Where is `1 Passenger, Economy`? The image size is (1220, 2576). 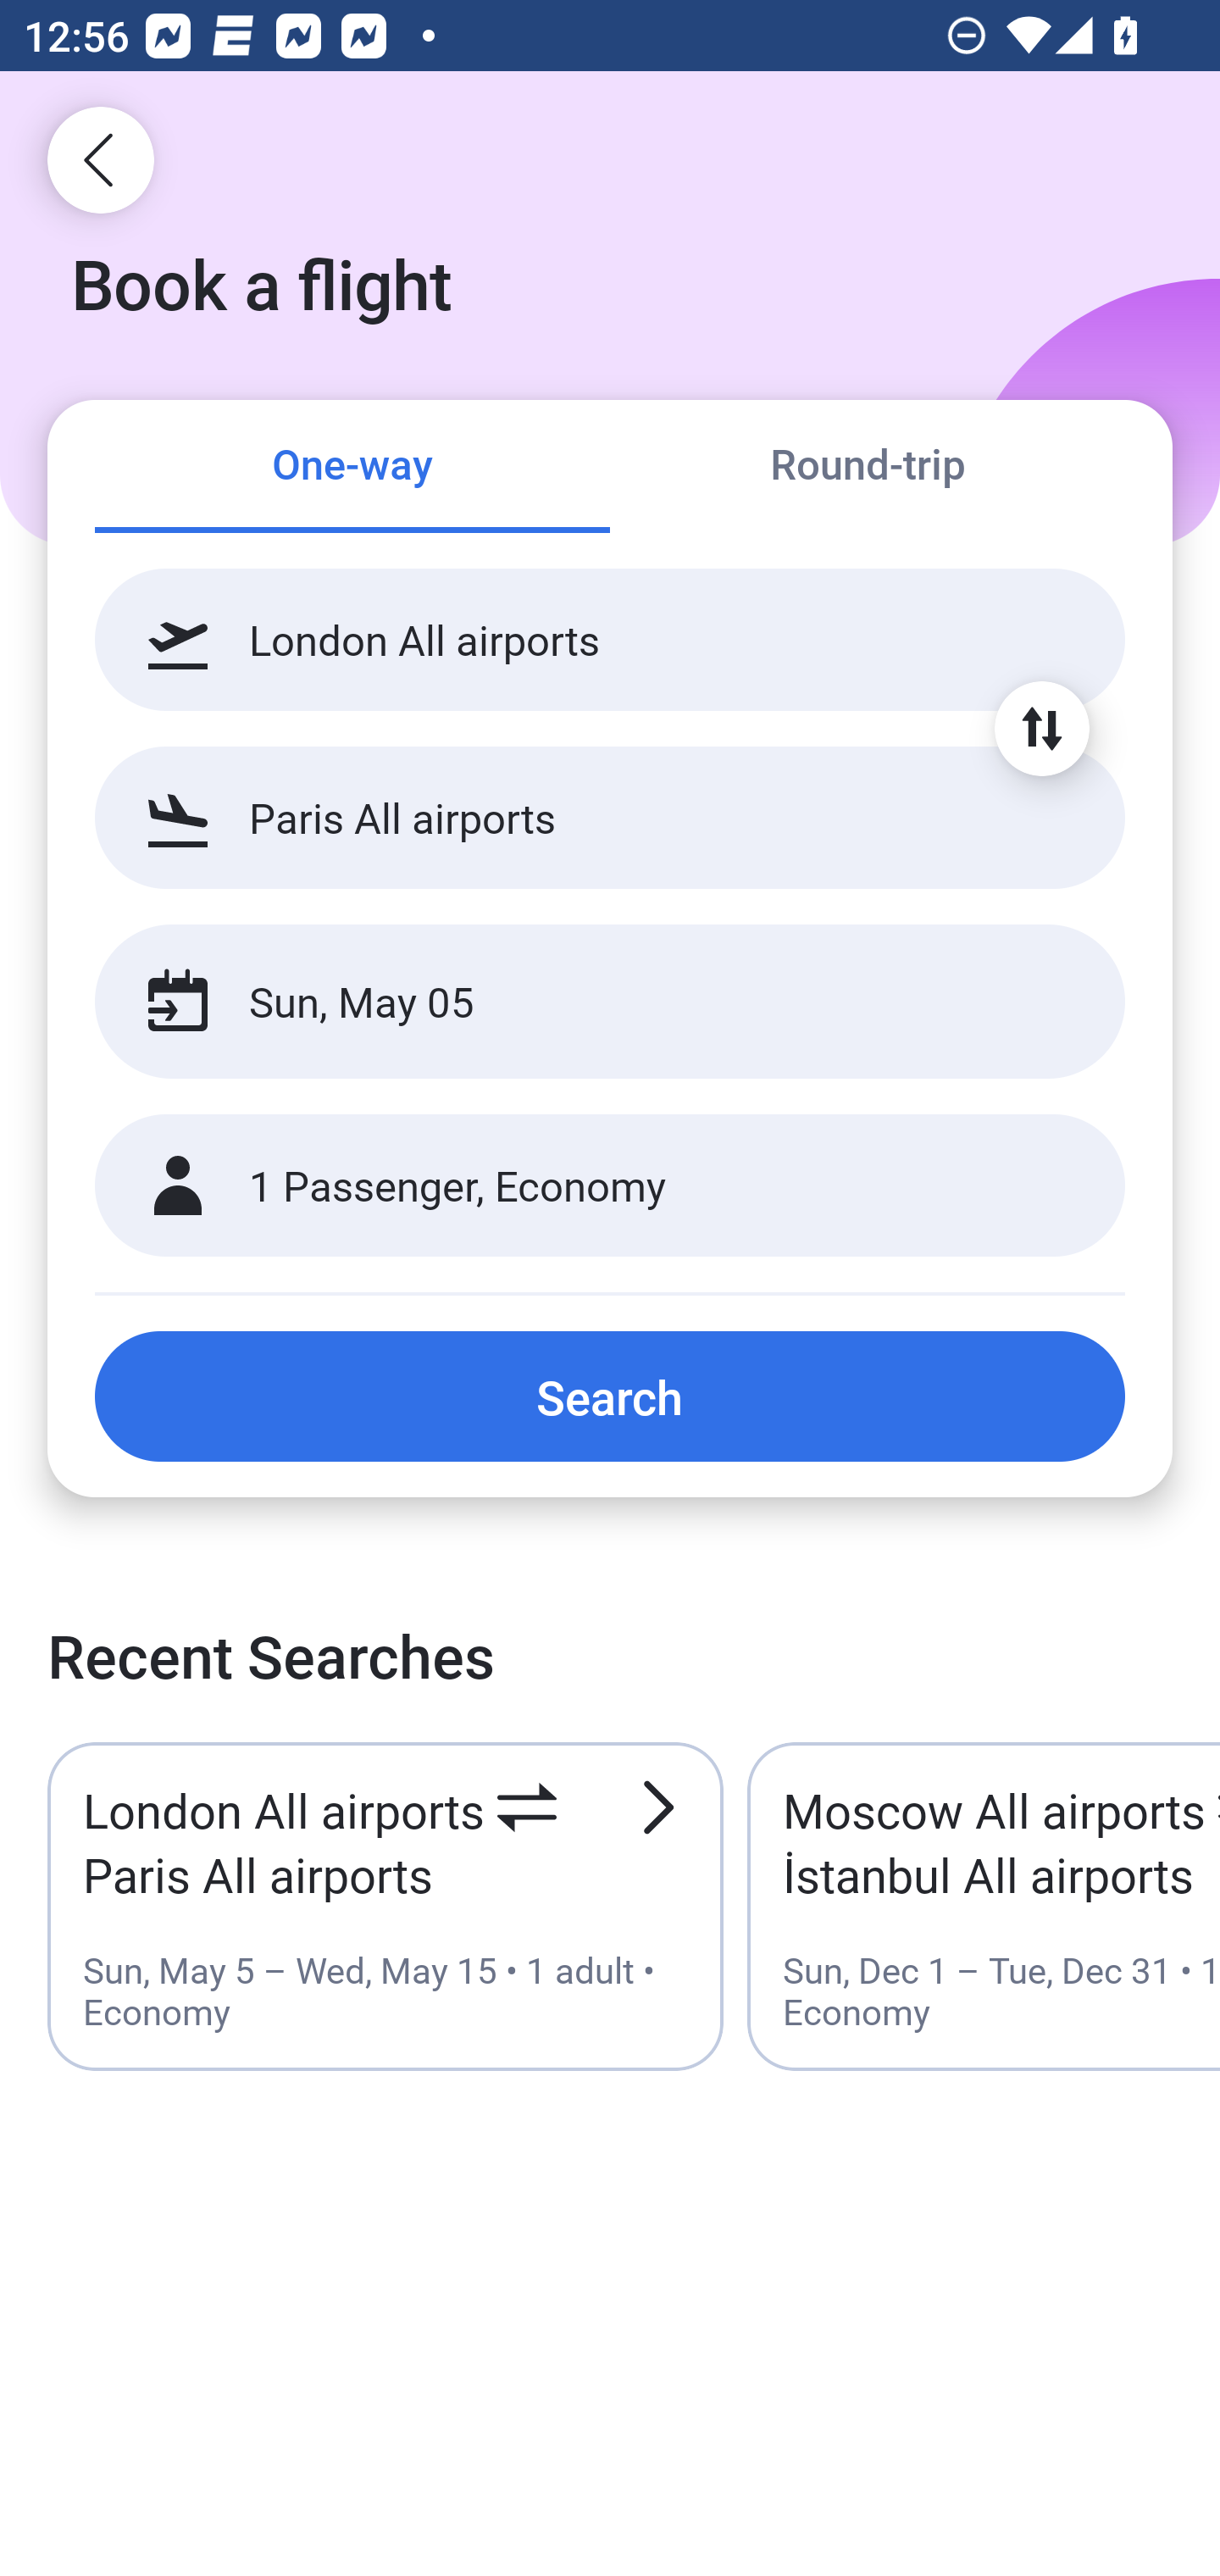 1 Passenger, Economy is located at coordinates (610, 1186).